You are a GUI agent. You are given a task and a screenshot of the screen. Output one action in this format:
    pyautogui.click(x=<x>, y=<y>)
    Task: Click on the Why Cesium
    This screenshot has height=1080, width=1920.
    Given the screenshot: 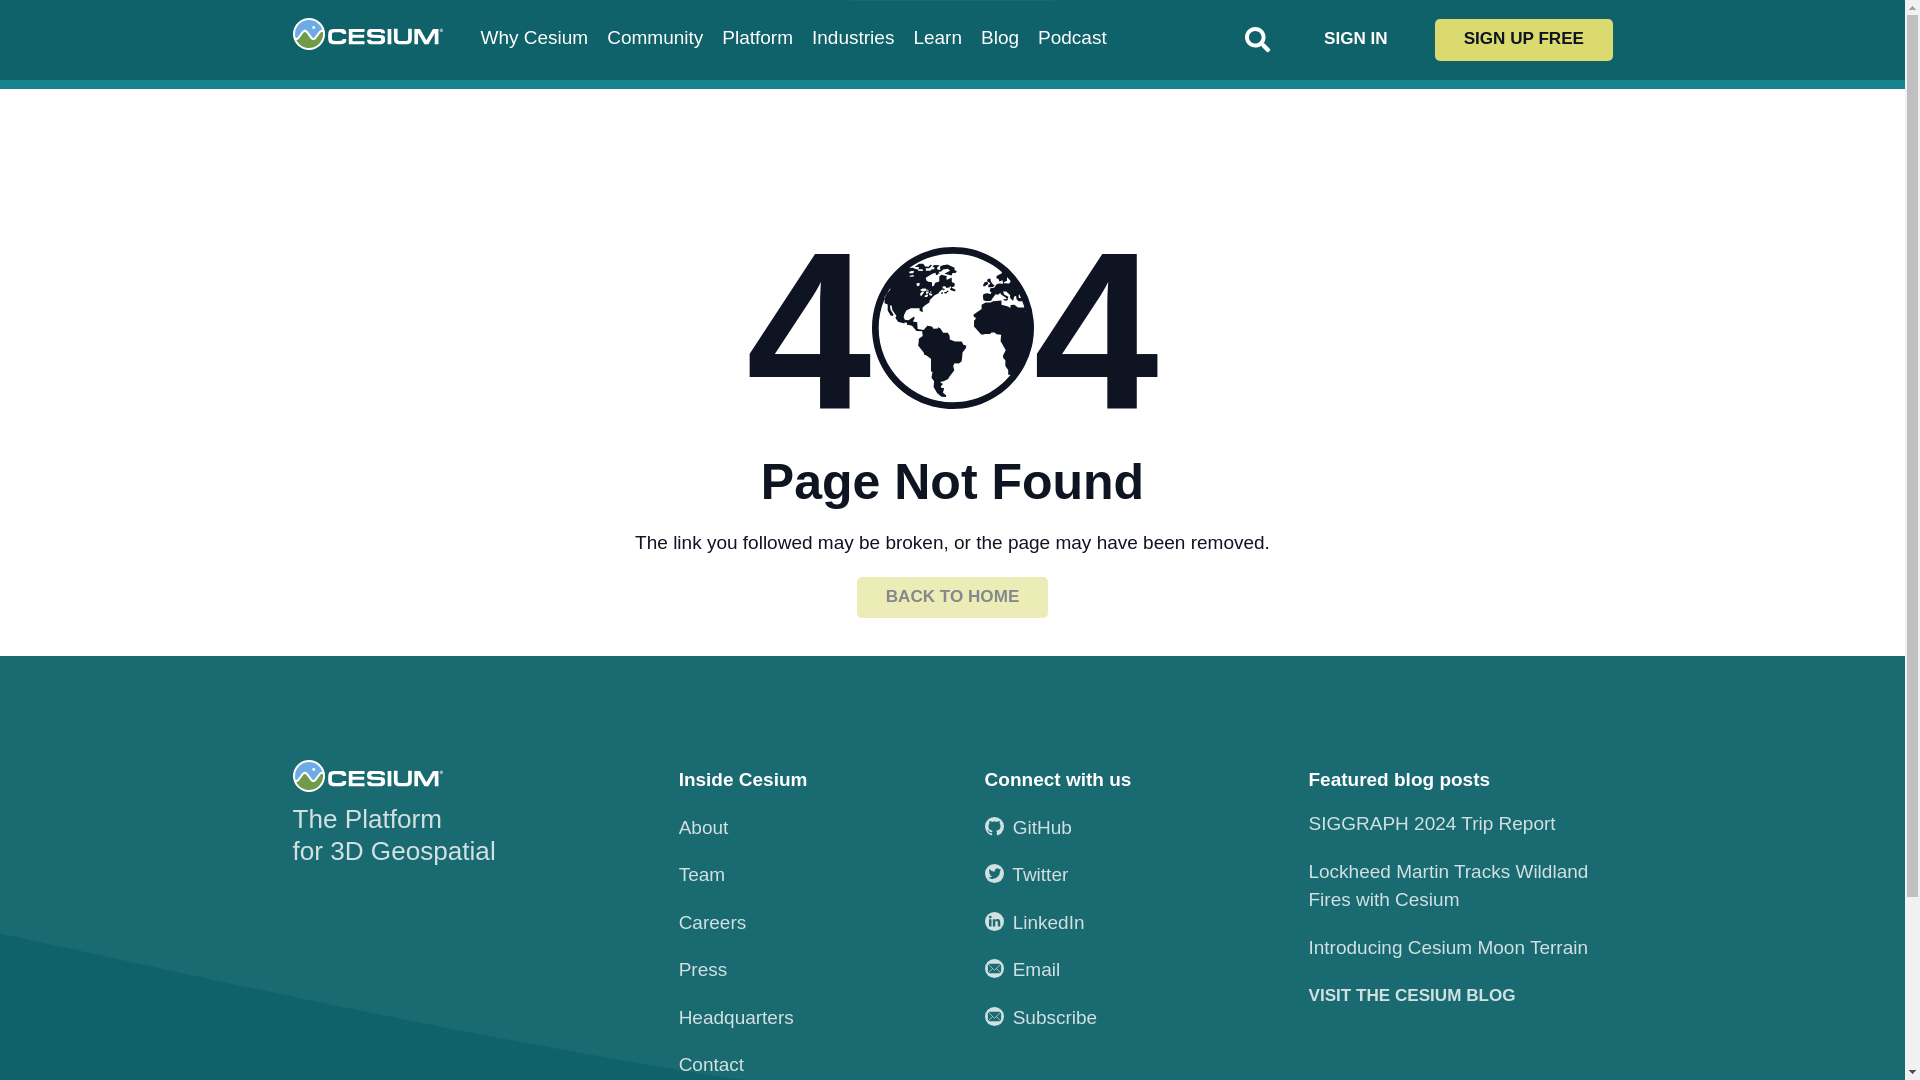 What is the action you would take?
    pyautogui.click(x=534, y=38)
    